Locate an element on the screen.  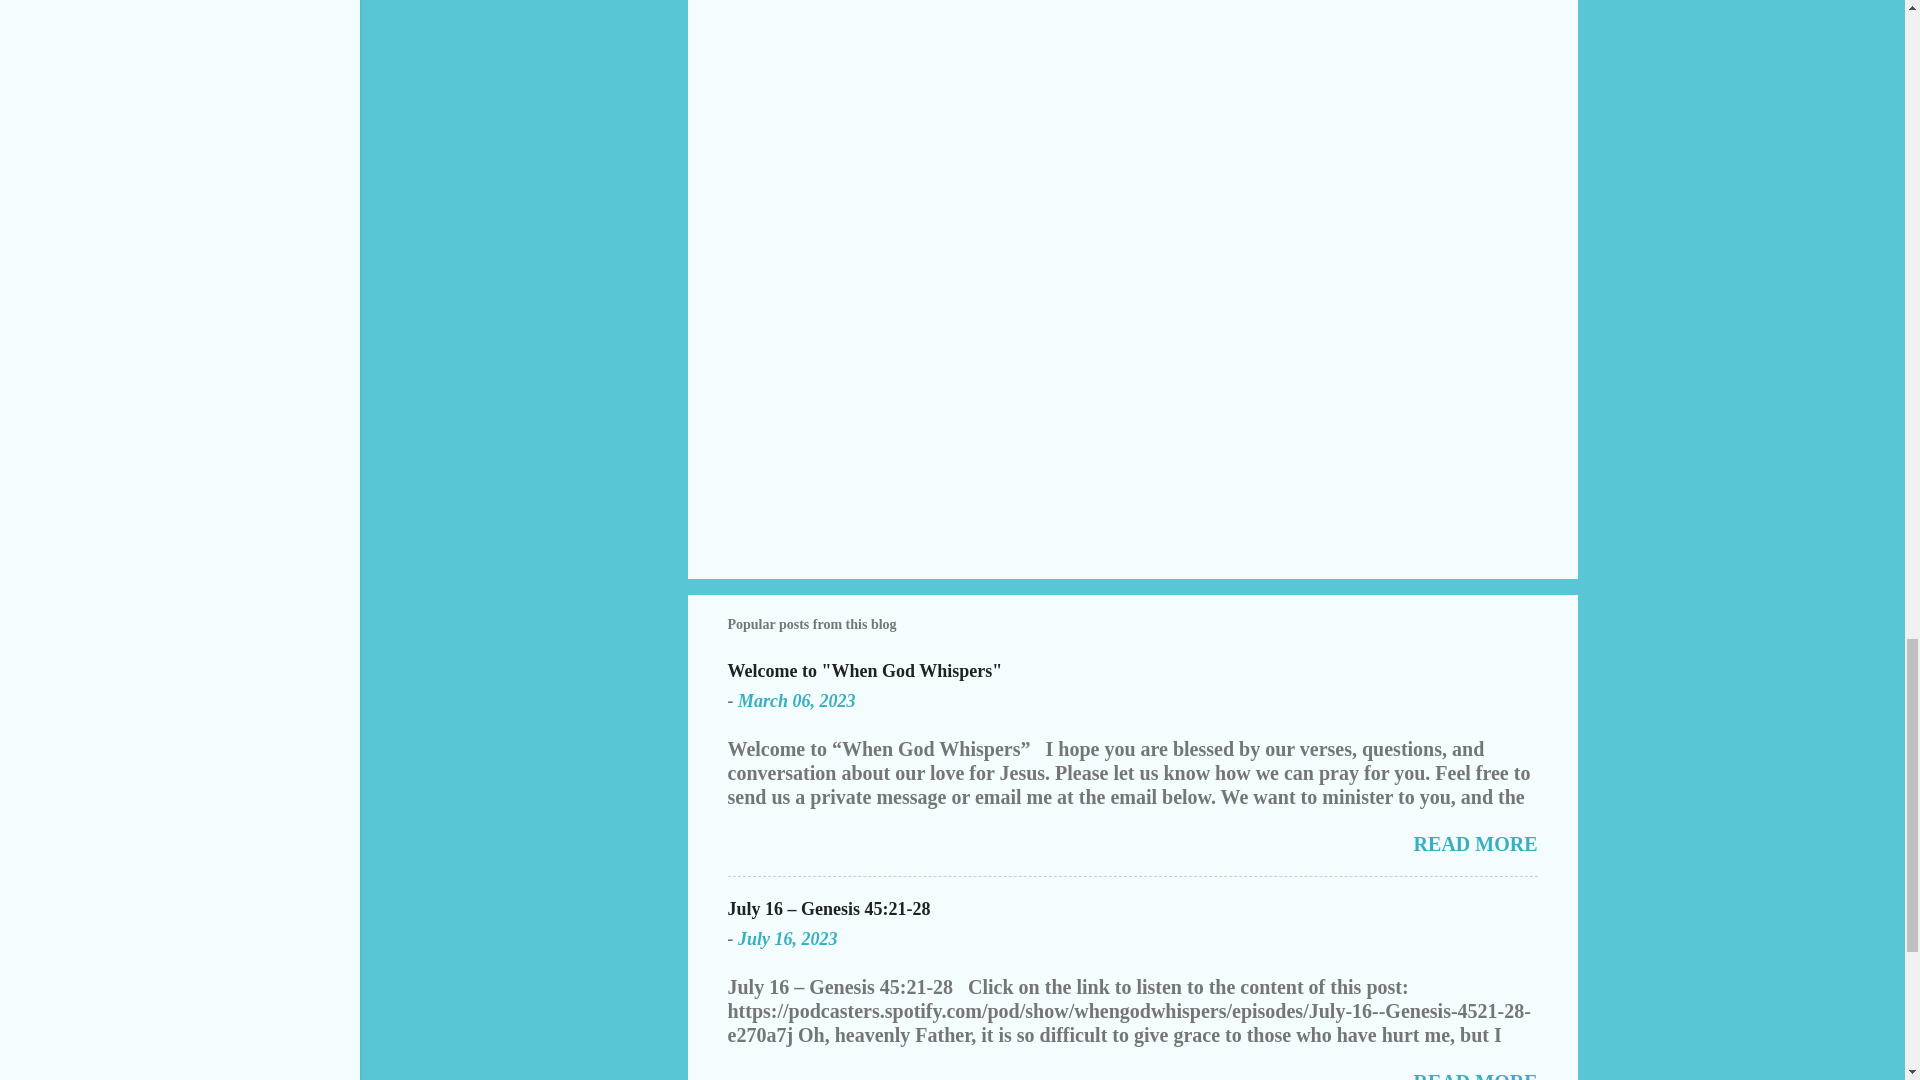
READ MORE is located at coordinates (1475, 844).